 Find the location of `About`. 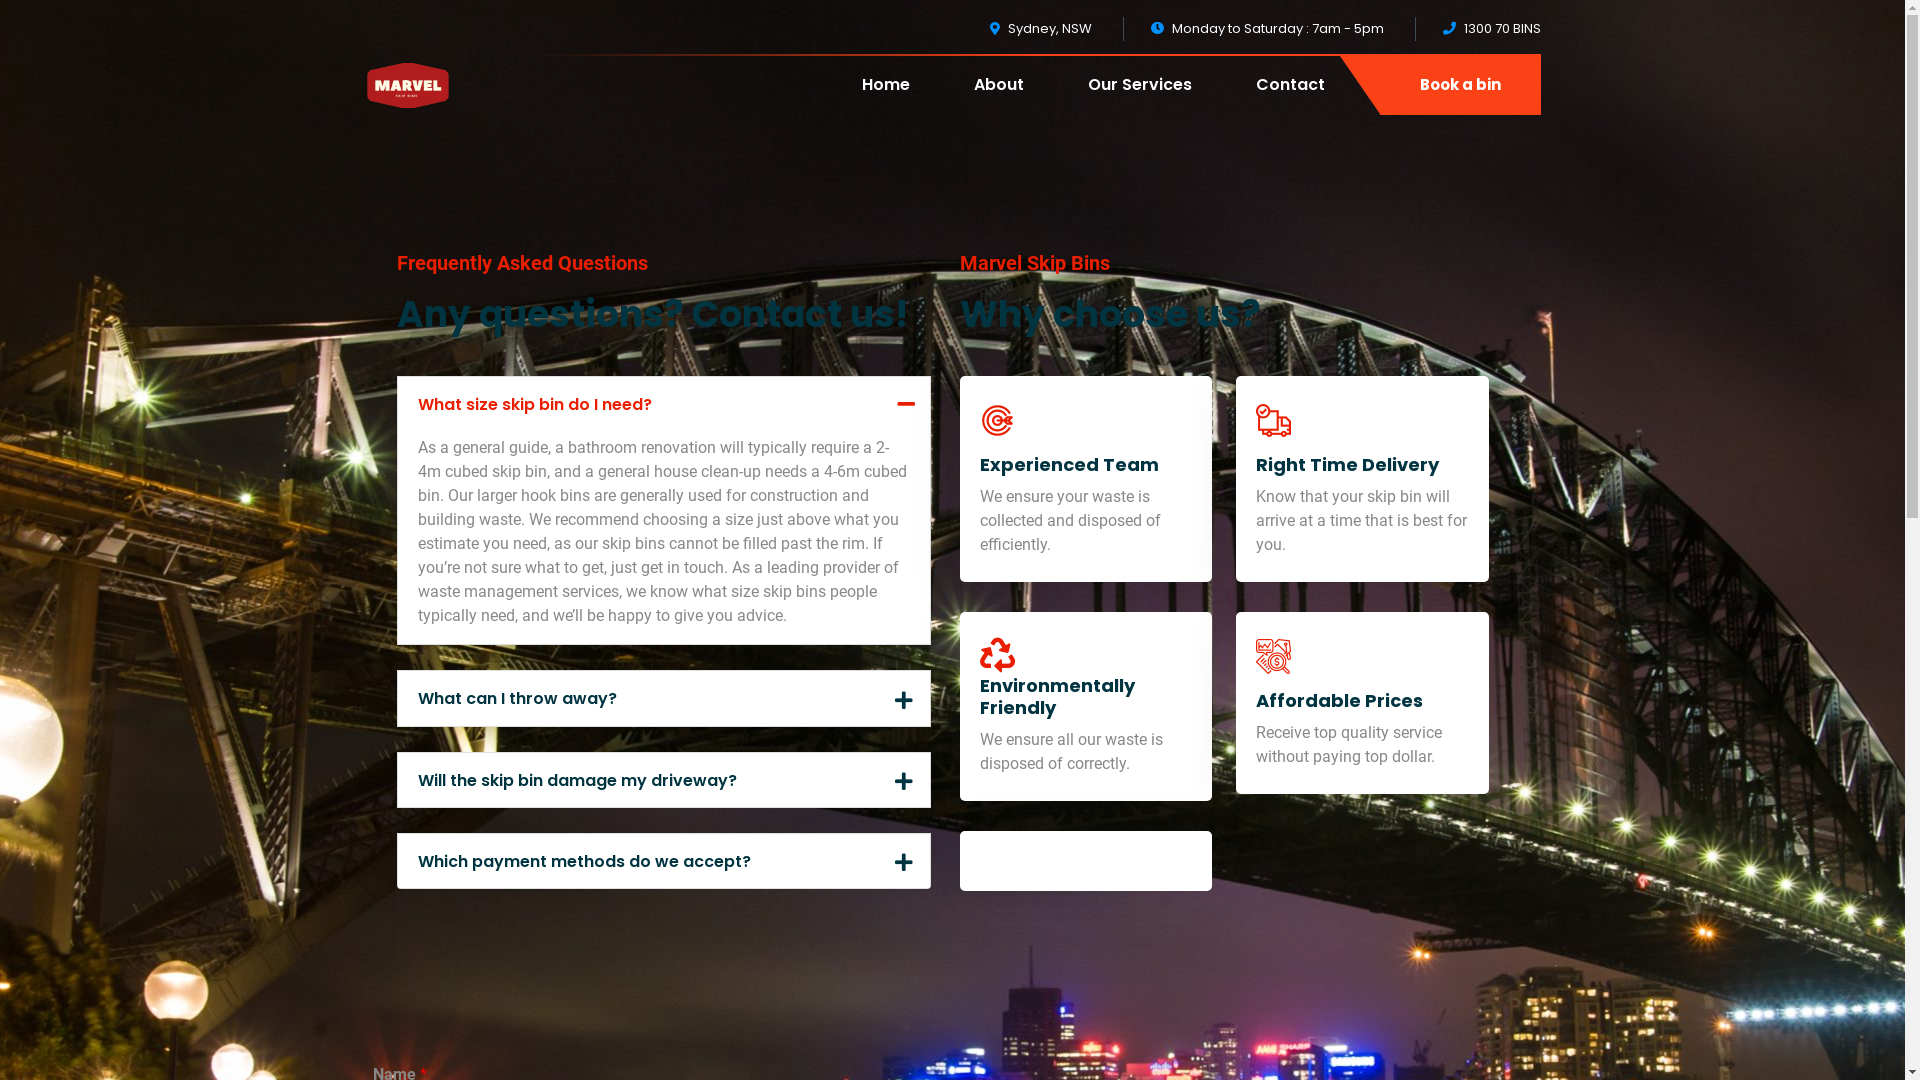

About is located at coordinates (999, 100).